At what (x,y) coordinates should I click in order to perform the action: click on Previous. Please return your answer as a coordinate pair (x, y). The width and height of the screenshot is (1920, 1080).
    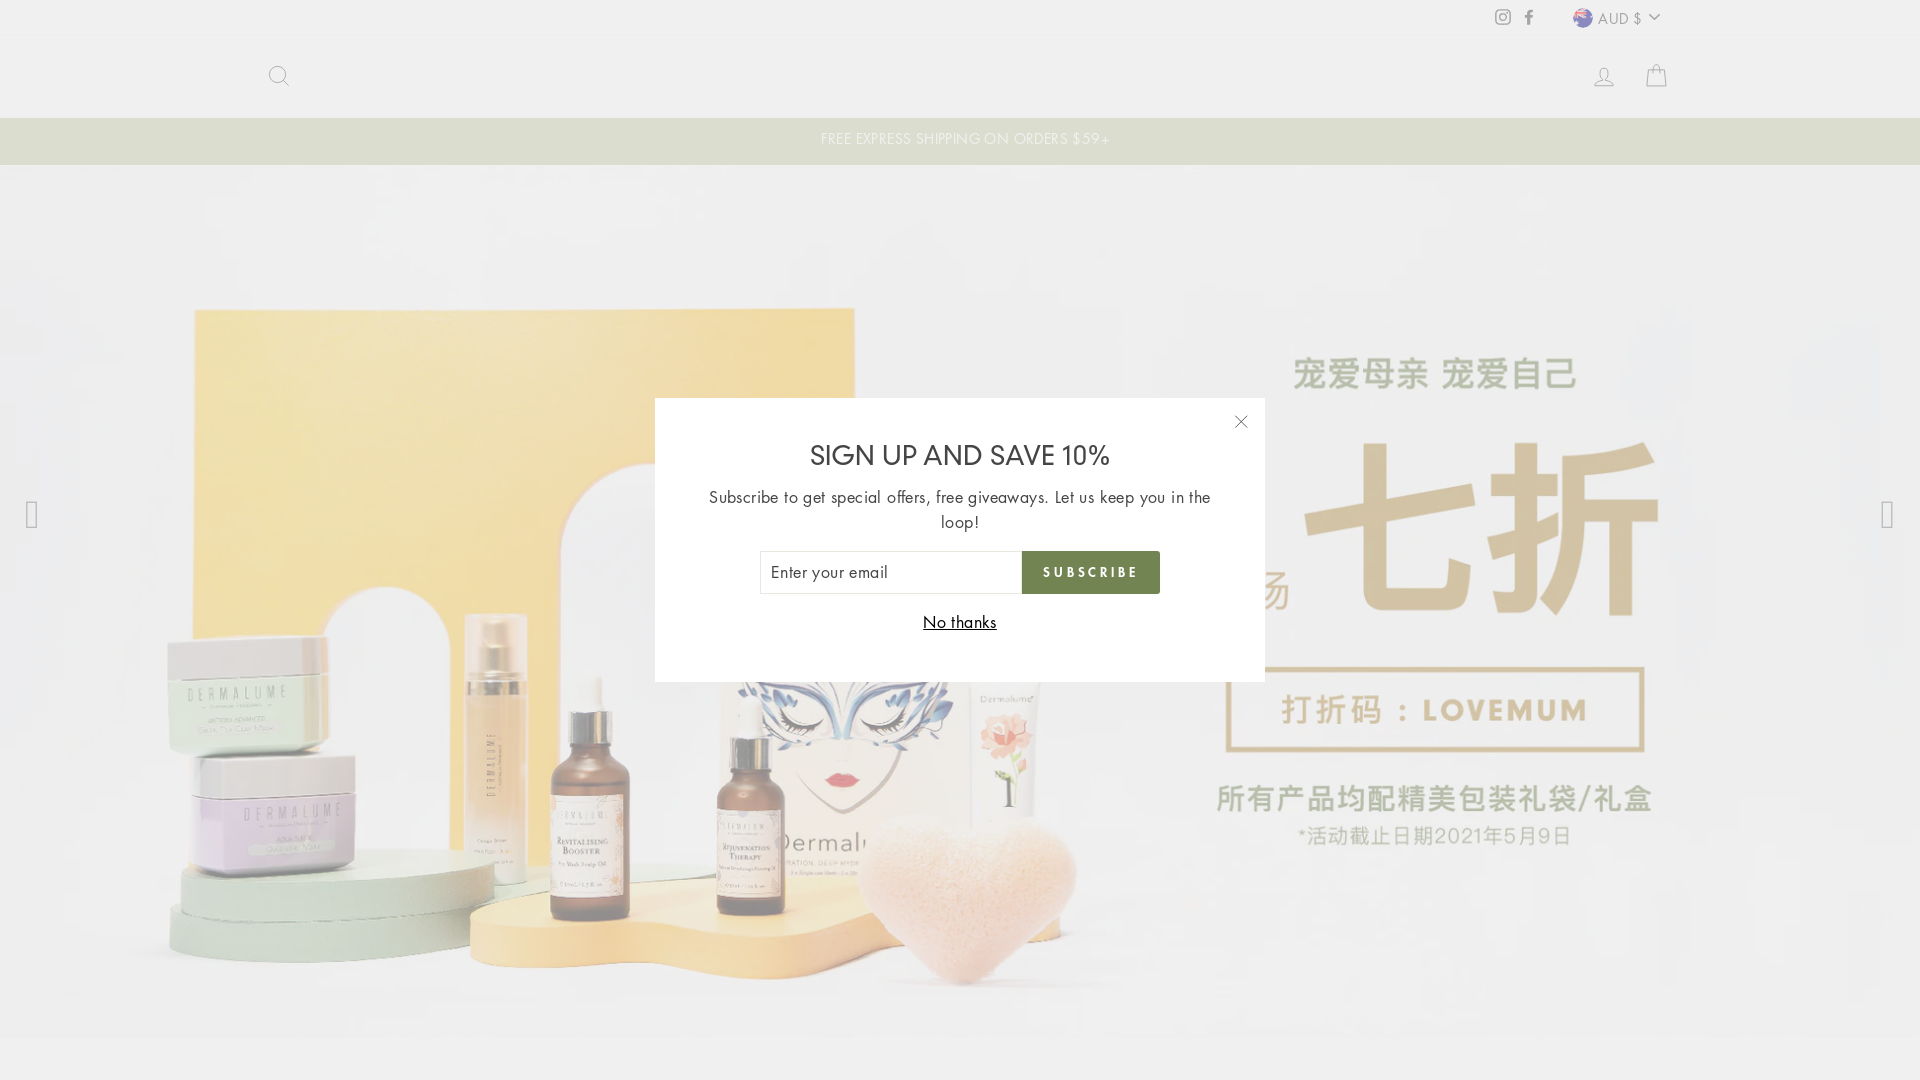
    Looking at the image, I should click on (32, 515).